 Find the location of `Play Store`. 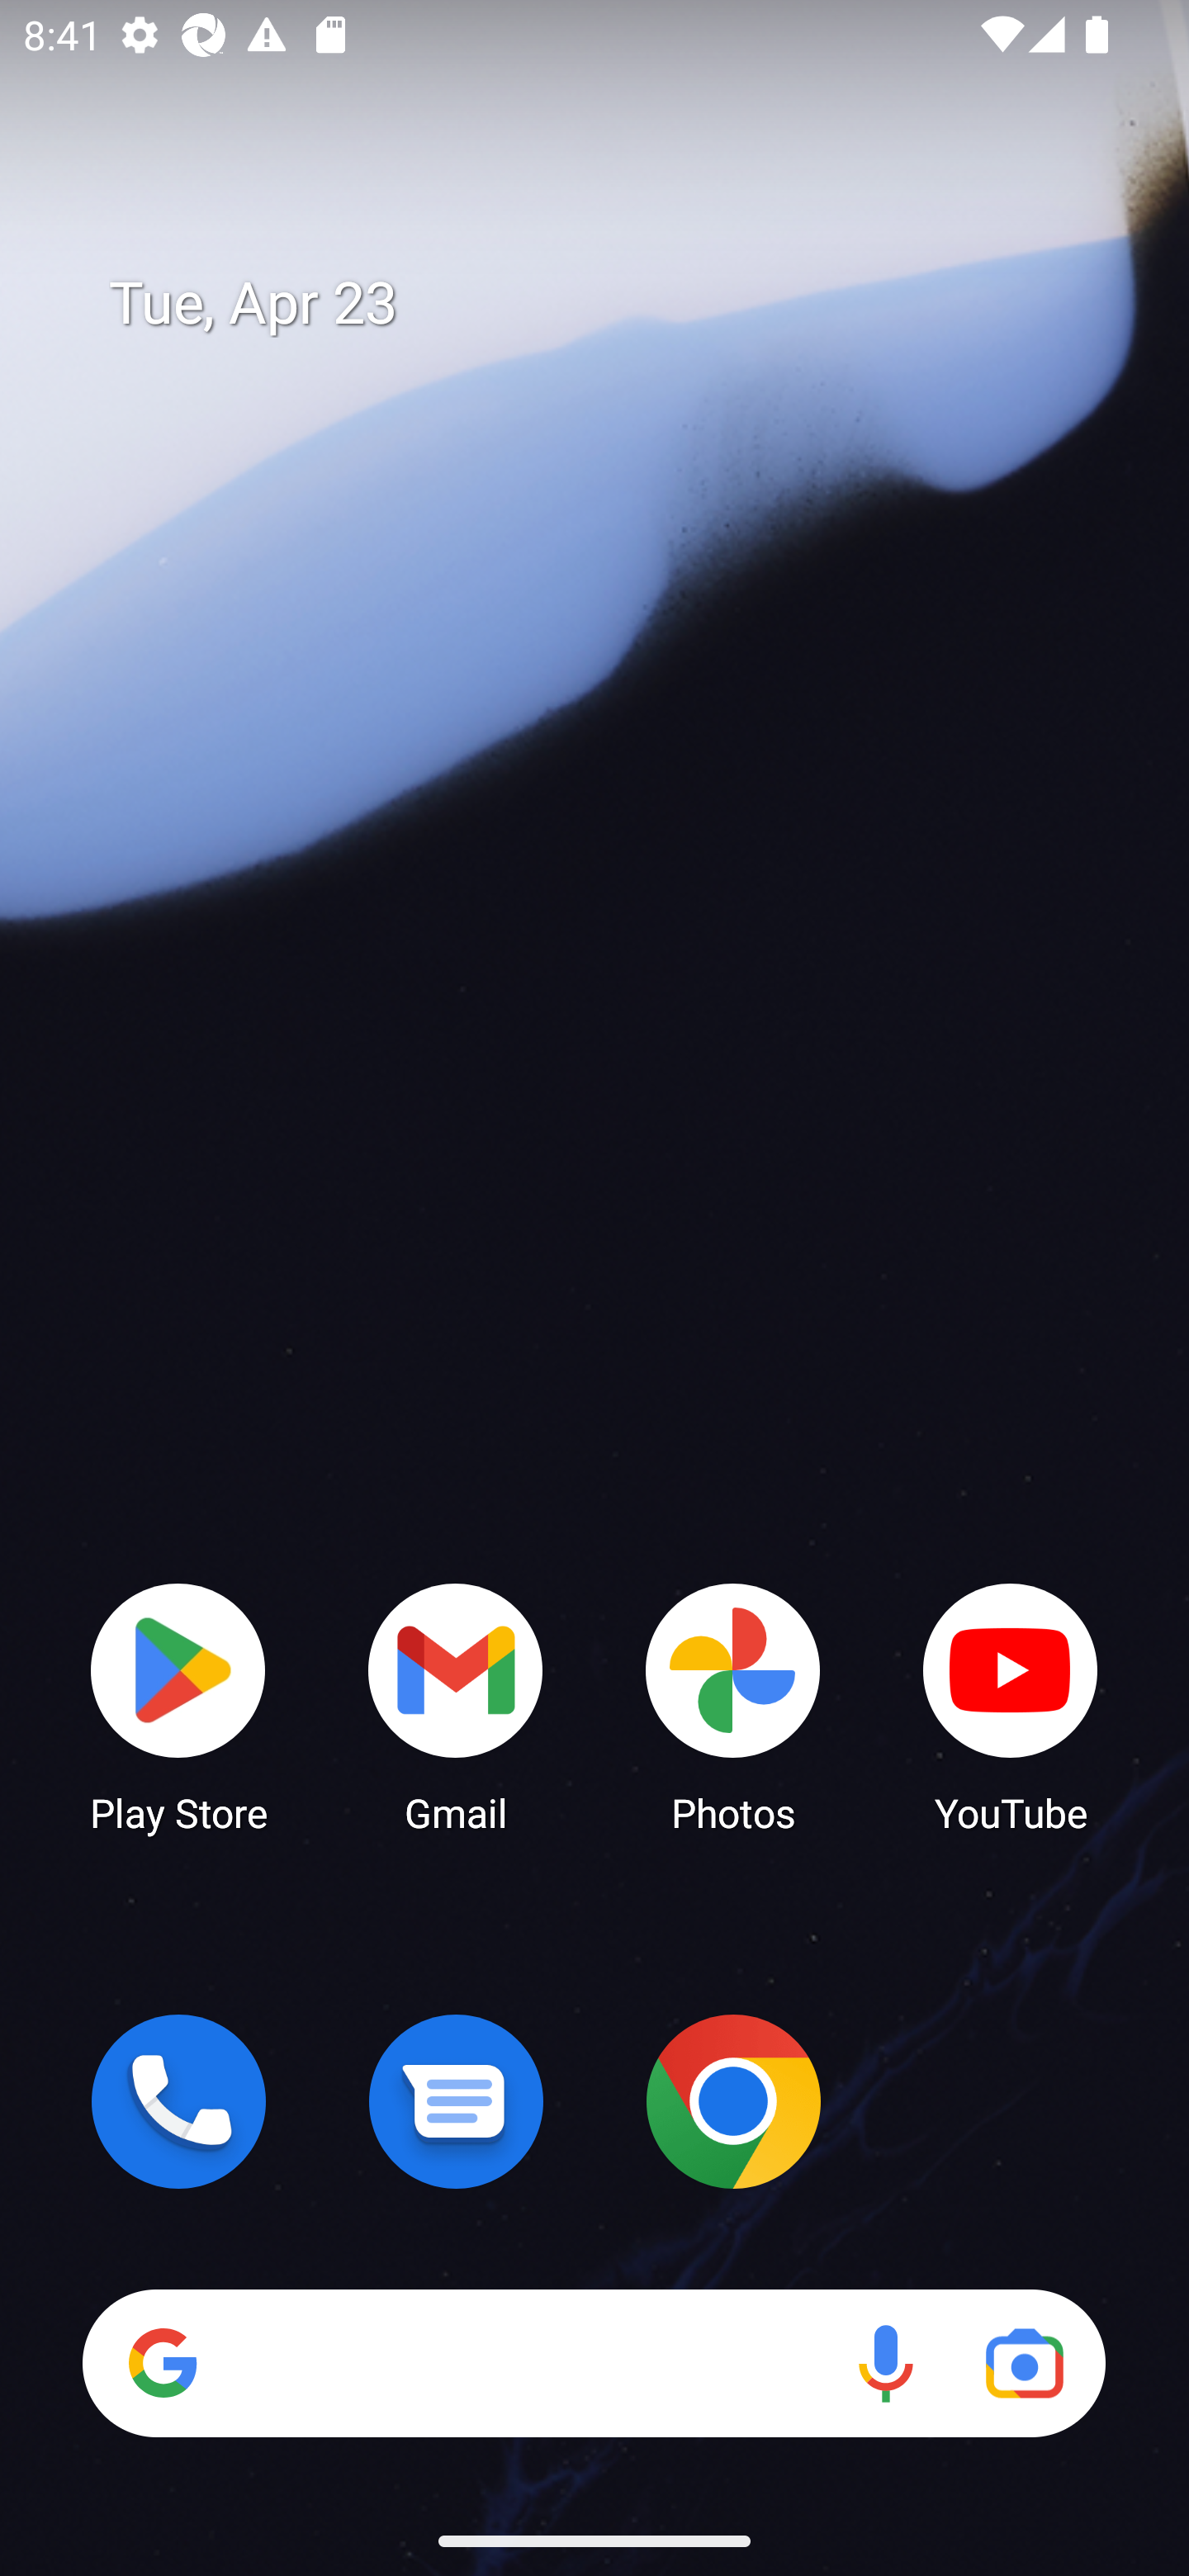

Play Store is located at coordinates (178, 1706).